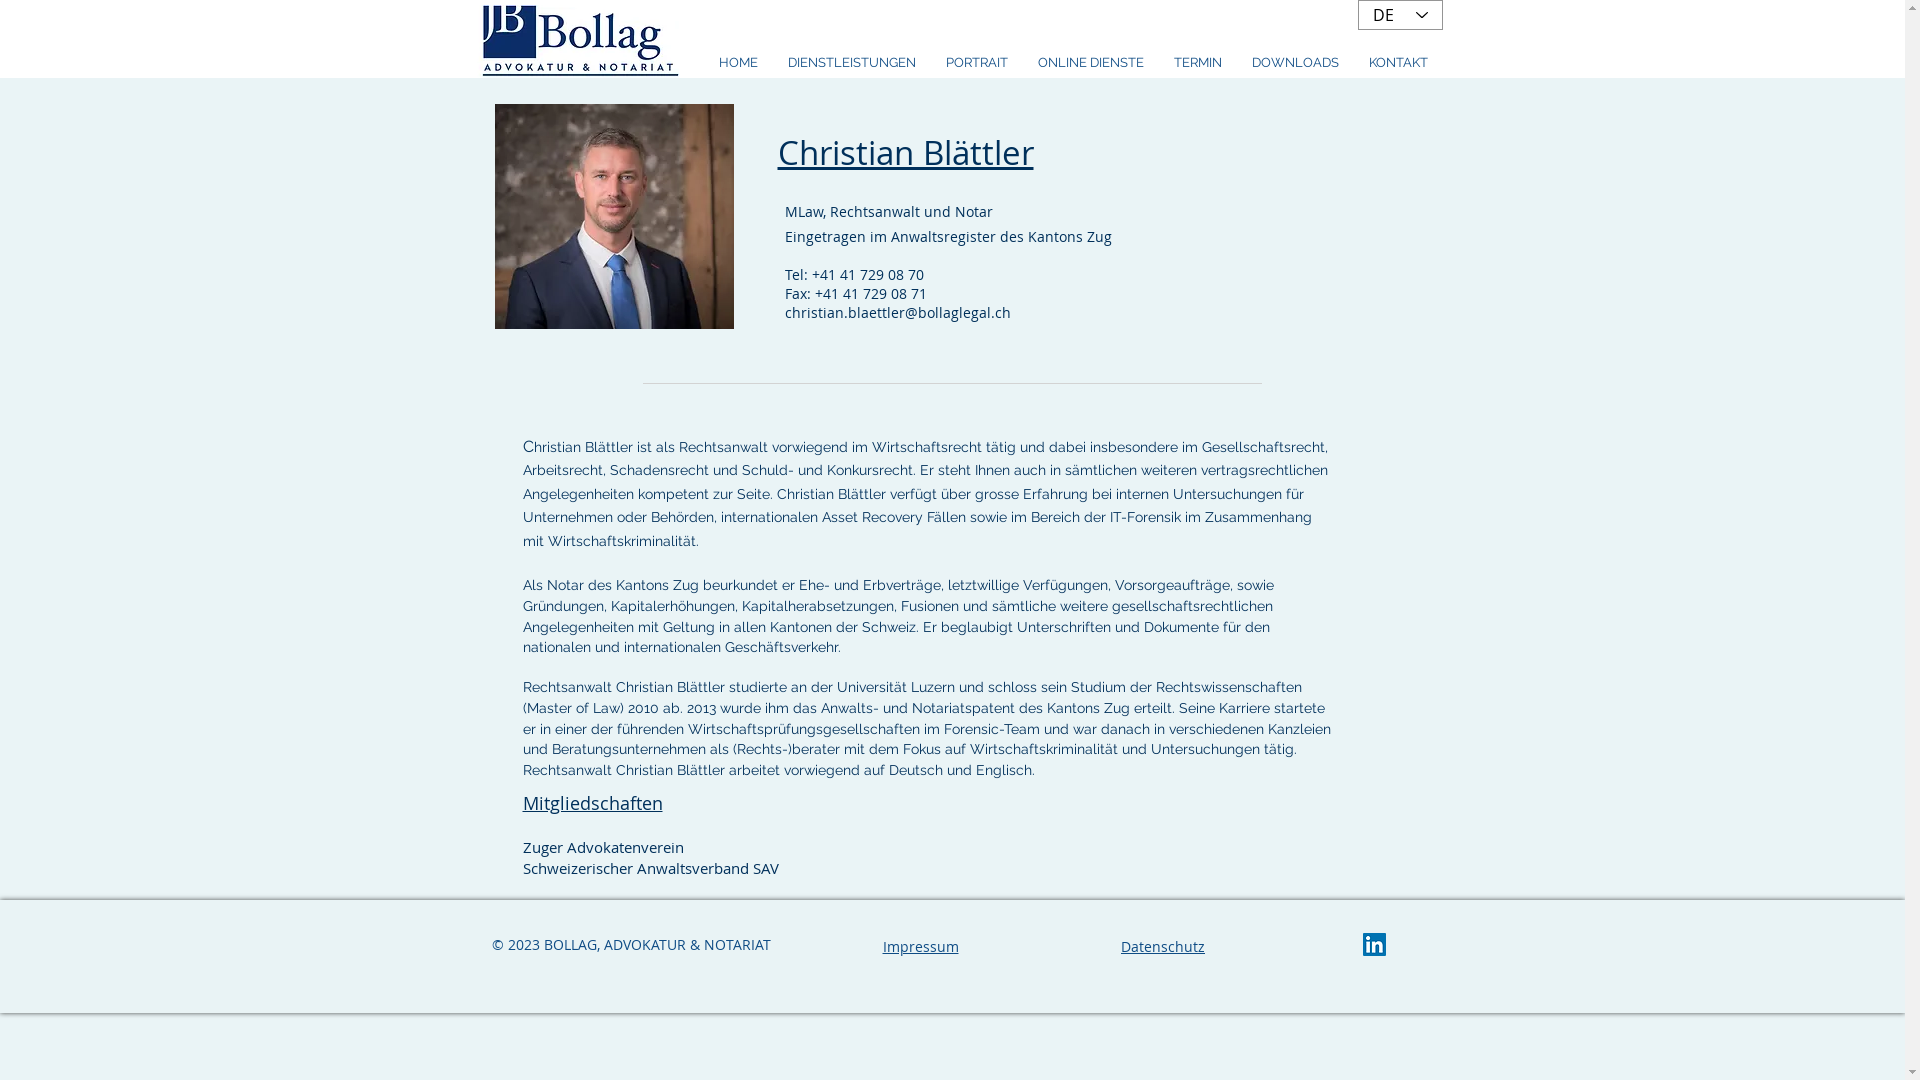 This screenshot has width=1920, height=1080. Describe the element at coordinates (896, 312) in the screenshot. I see `christian.blaettler@bollaglegal.ch` at that location.